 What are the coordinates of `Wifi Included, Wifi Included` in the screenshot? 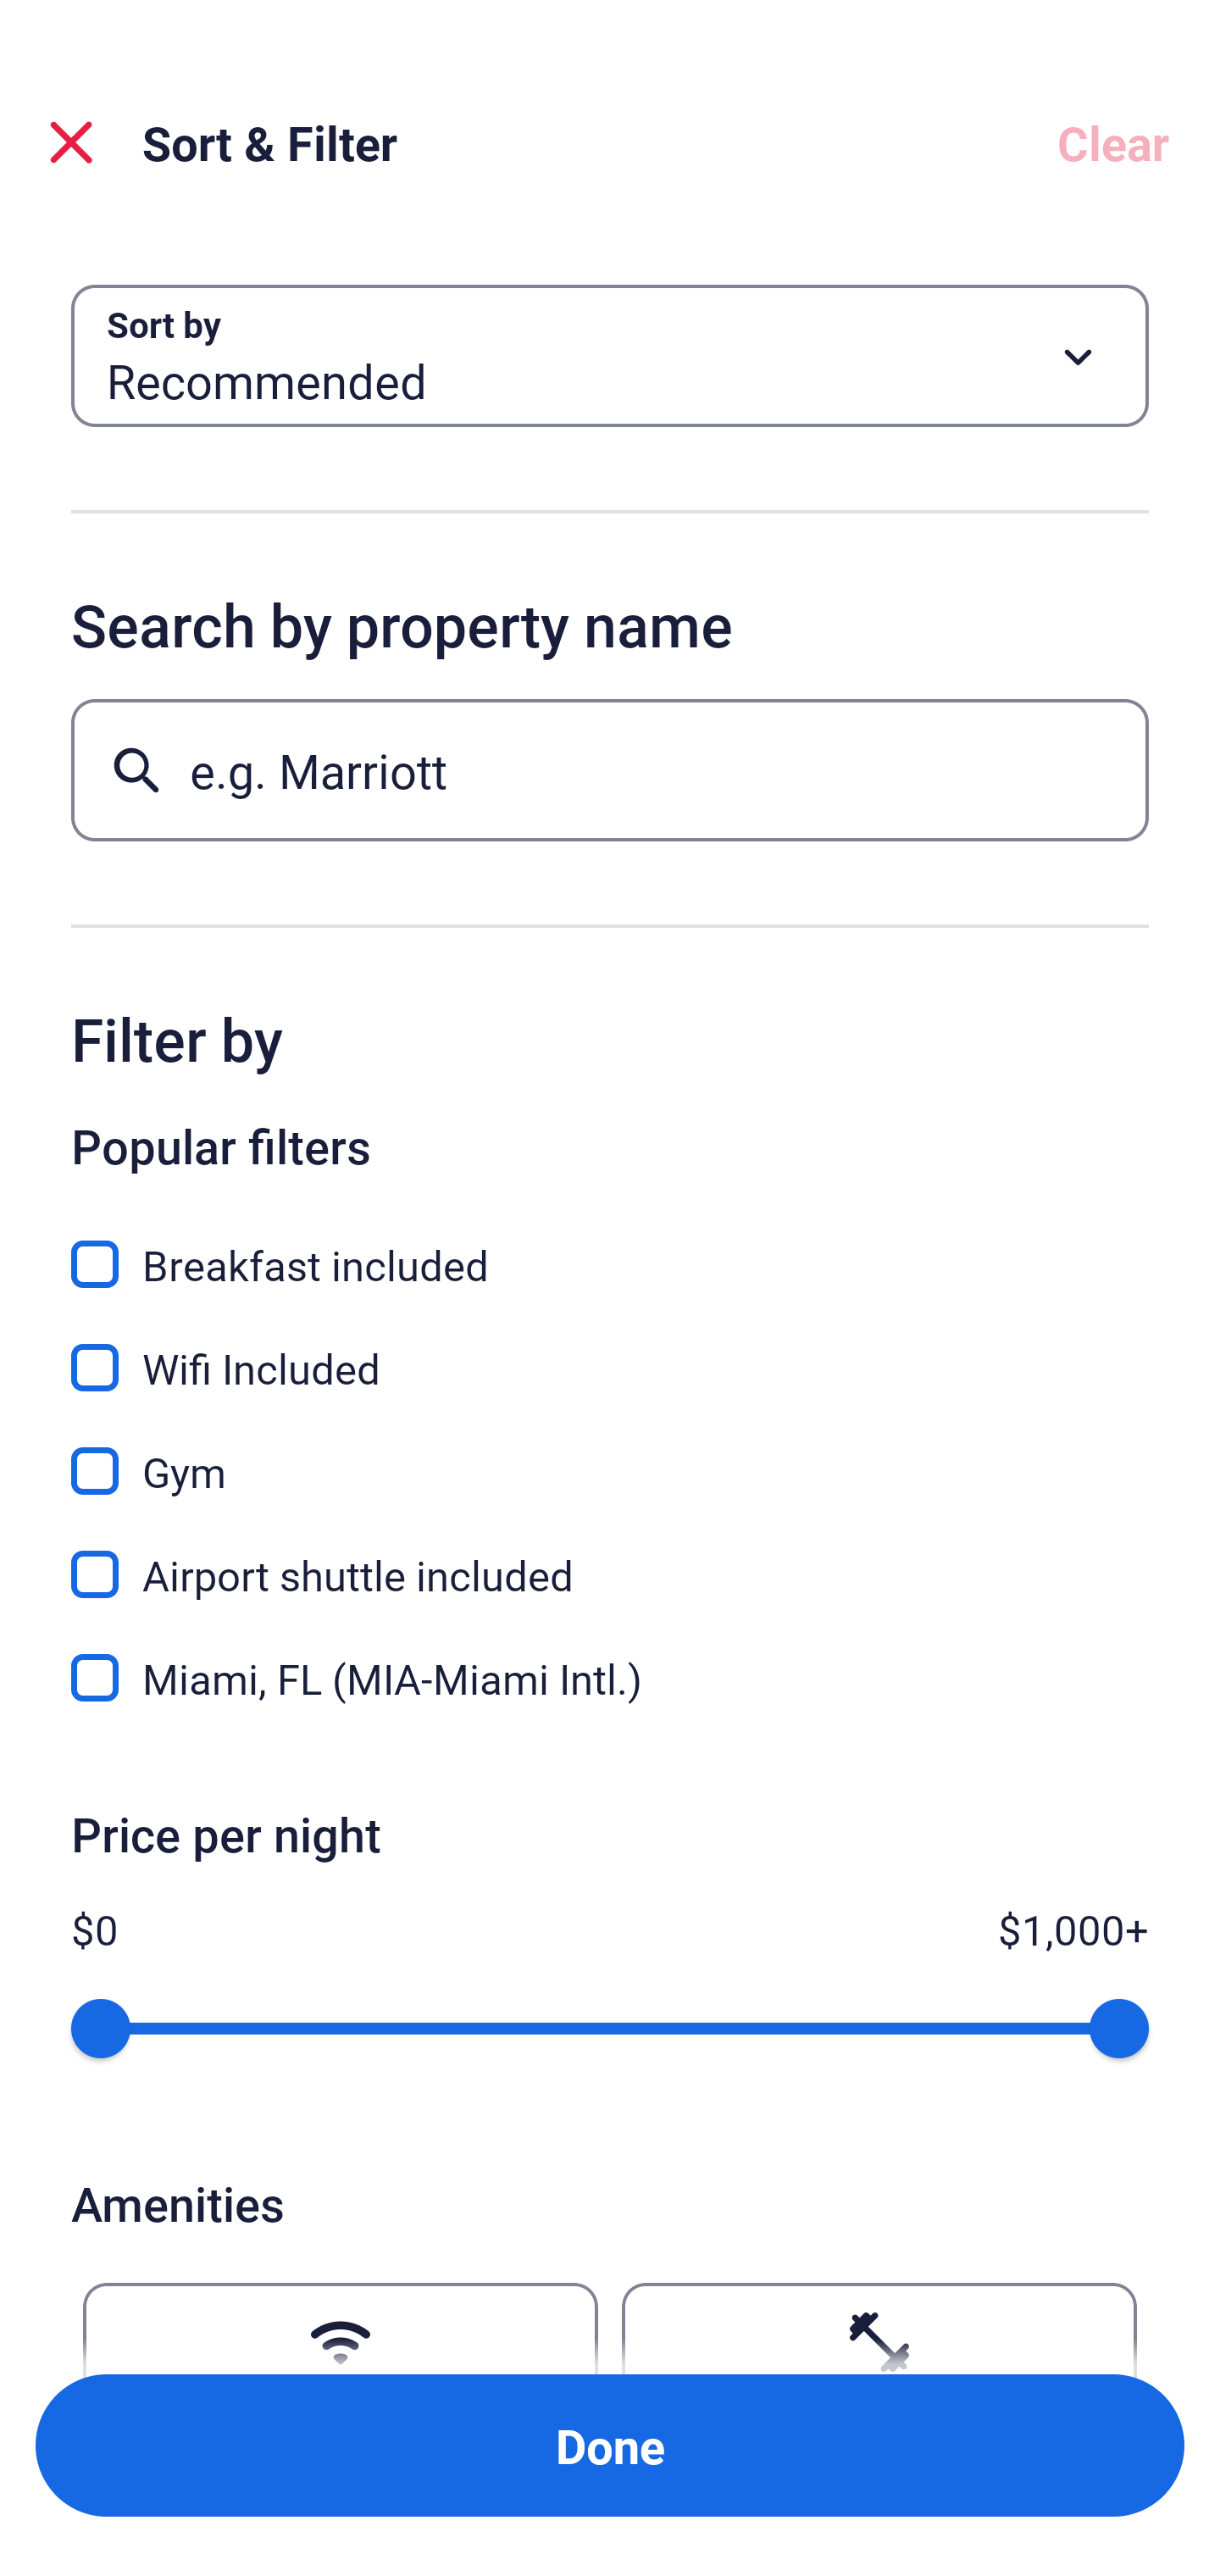 It's located at (610, 1349).